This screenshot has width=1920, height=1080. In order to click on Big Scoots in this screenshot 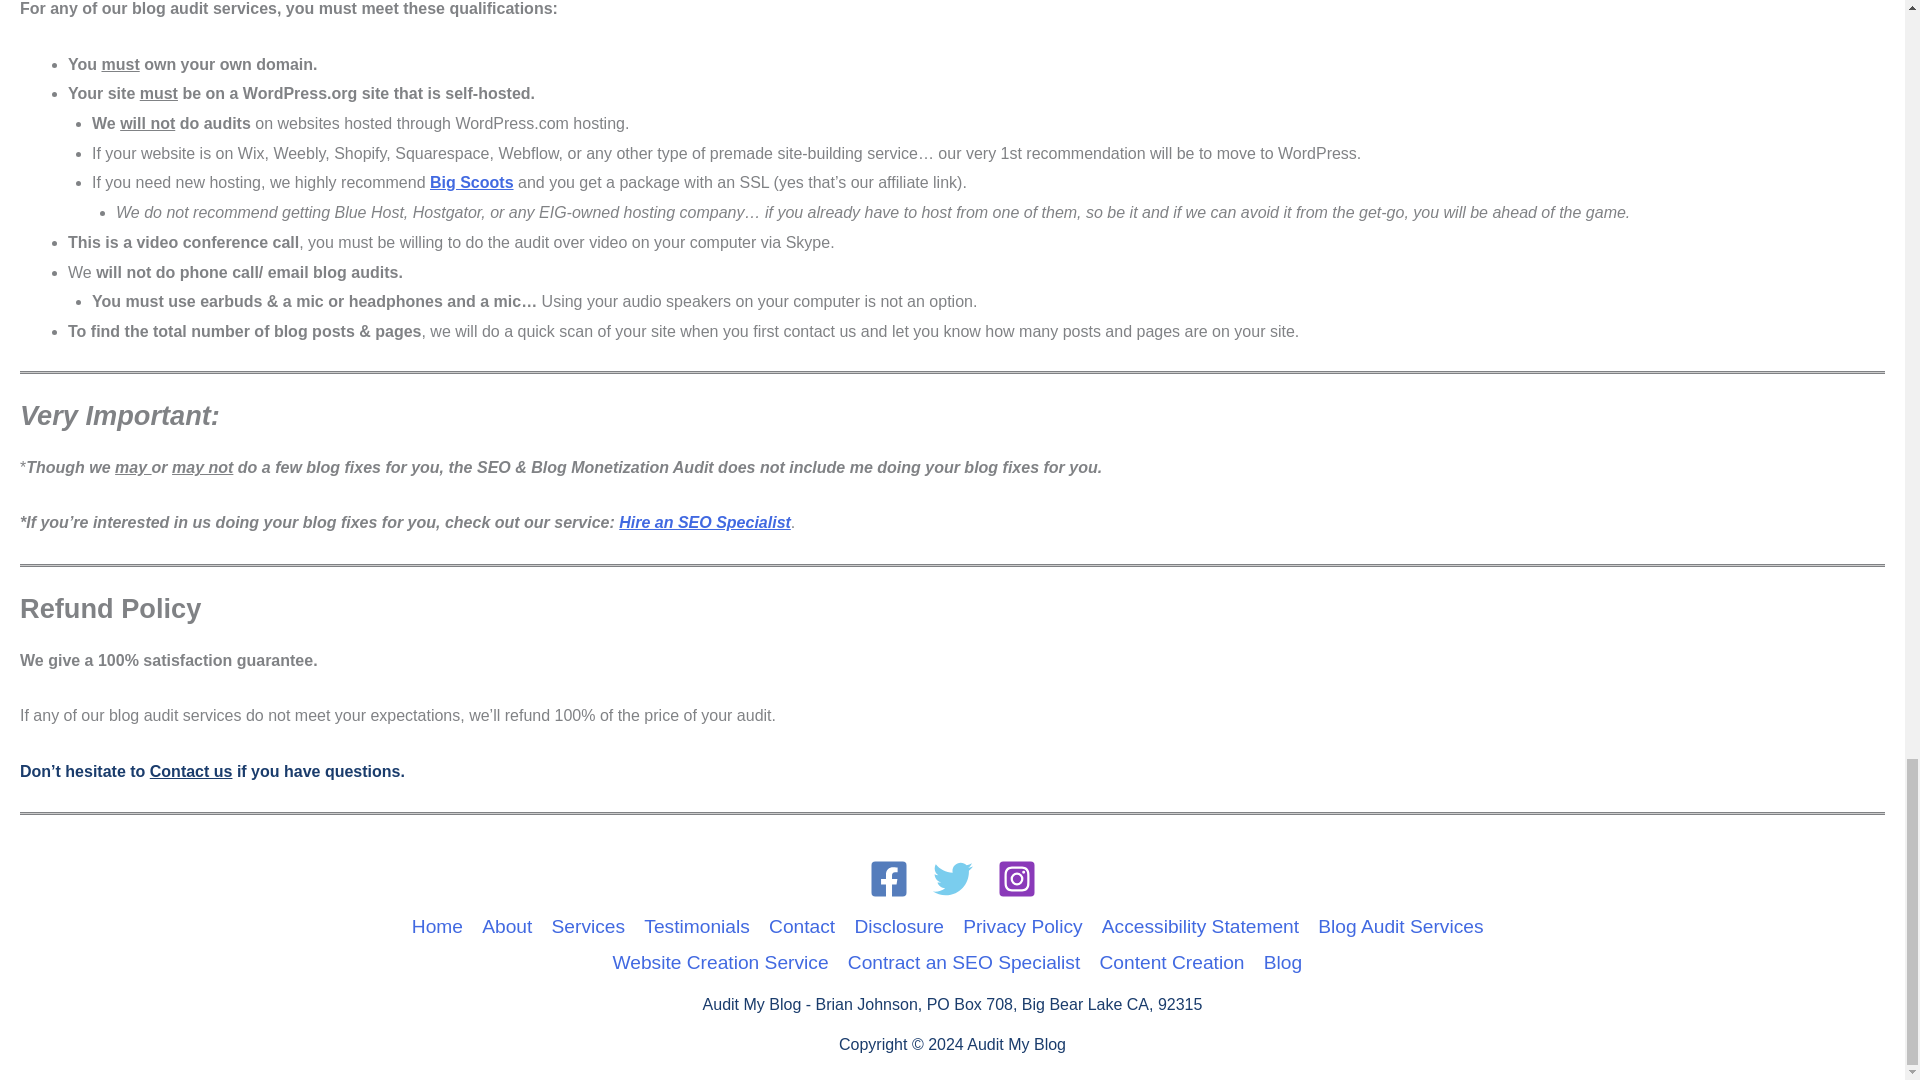, I will do `click(472, 182)`.